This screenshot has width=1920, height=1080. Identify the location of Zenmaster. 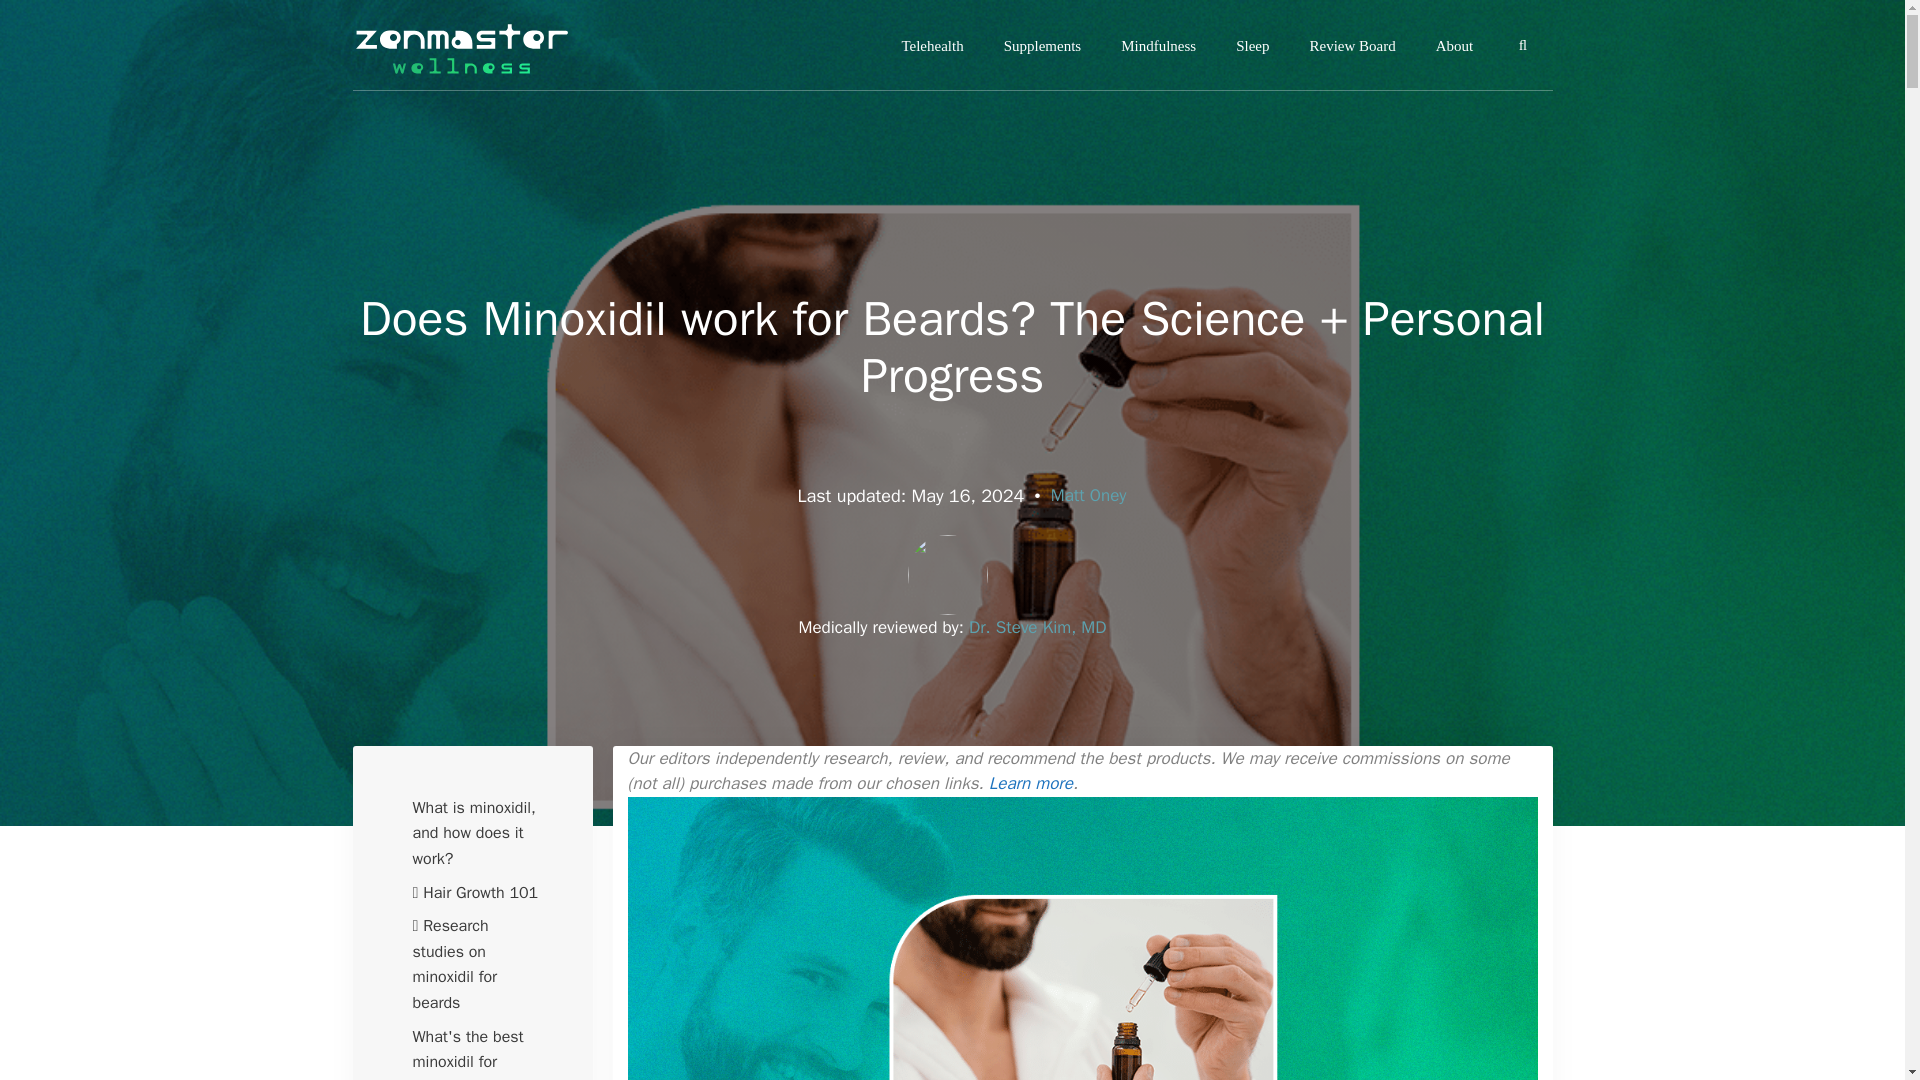
(482, 44).